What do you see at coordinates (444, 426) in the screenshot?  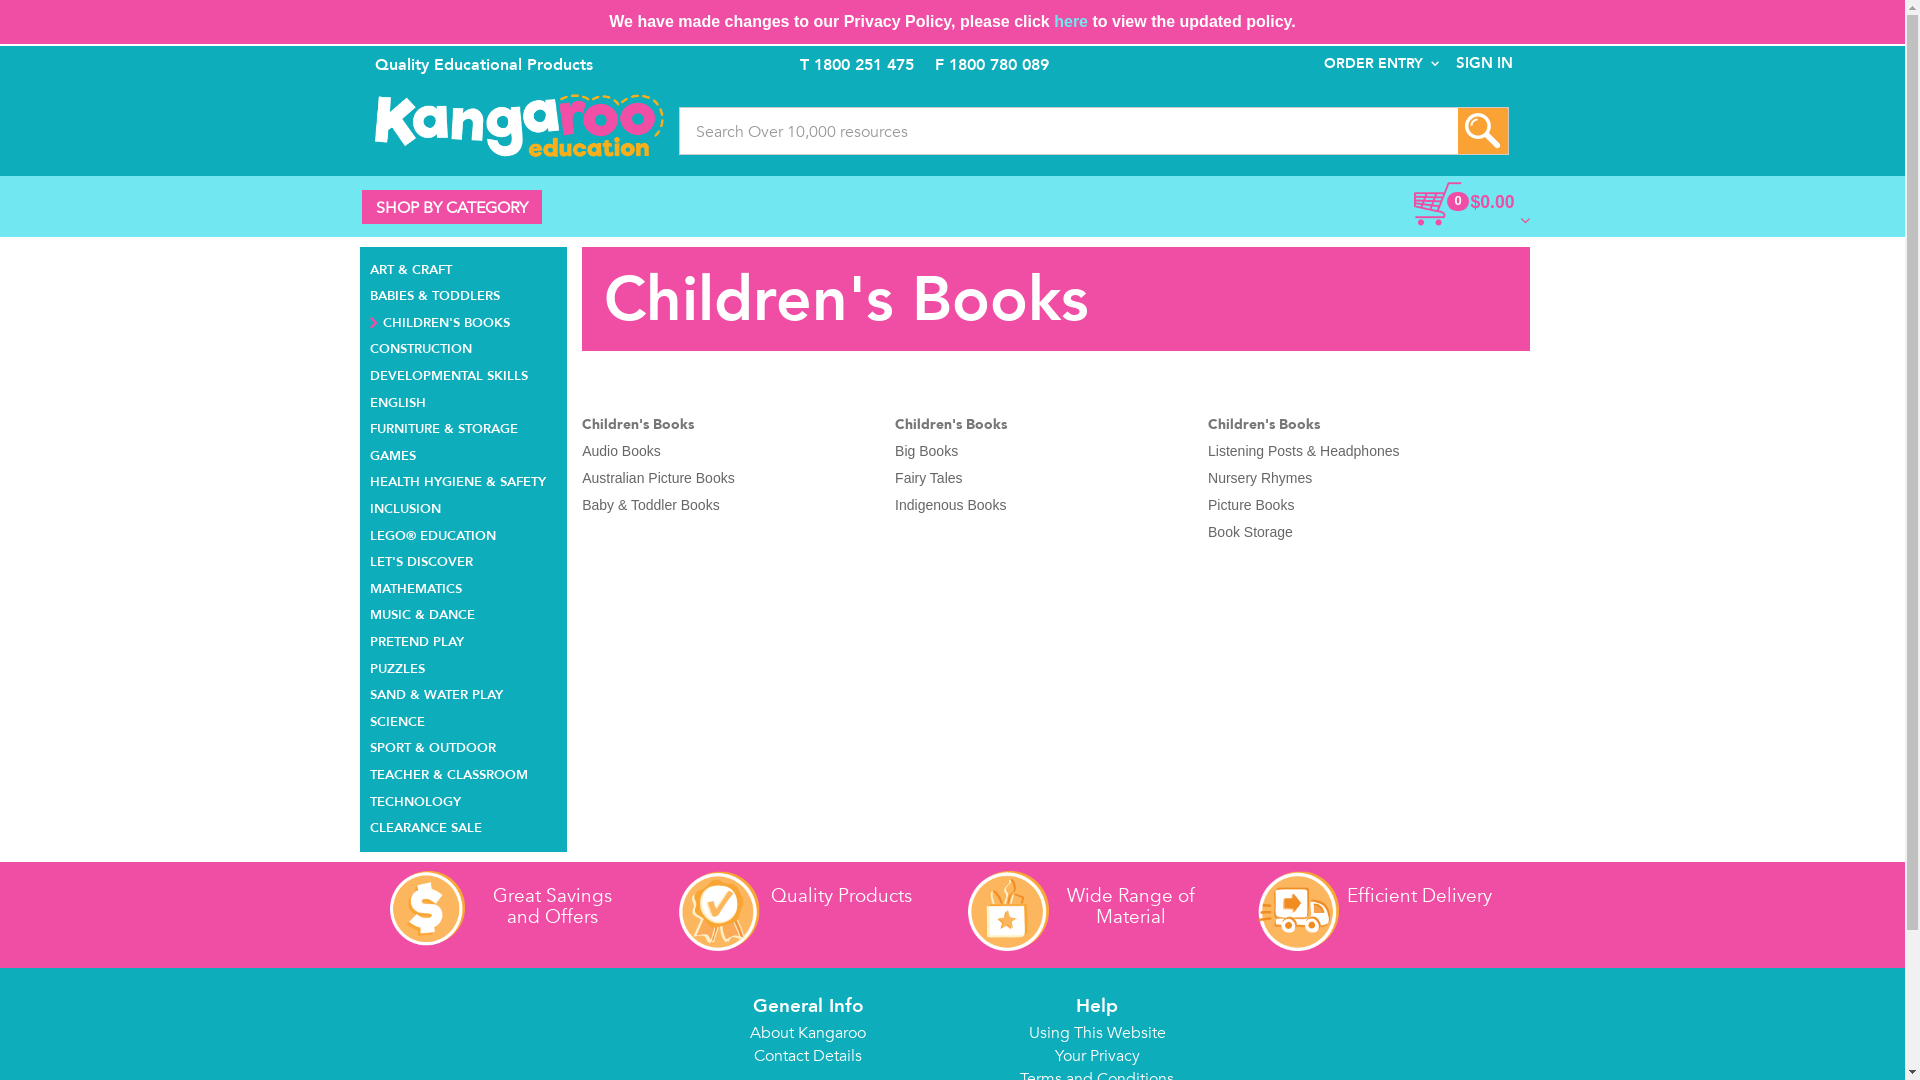 I see `FURNITURE & STORAGE` at bounding box center [444, 426].